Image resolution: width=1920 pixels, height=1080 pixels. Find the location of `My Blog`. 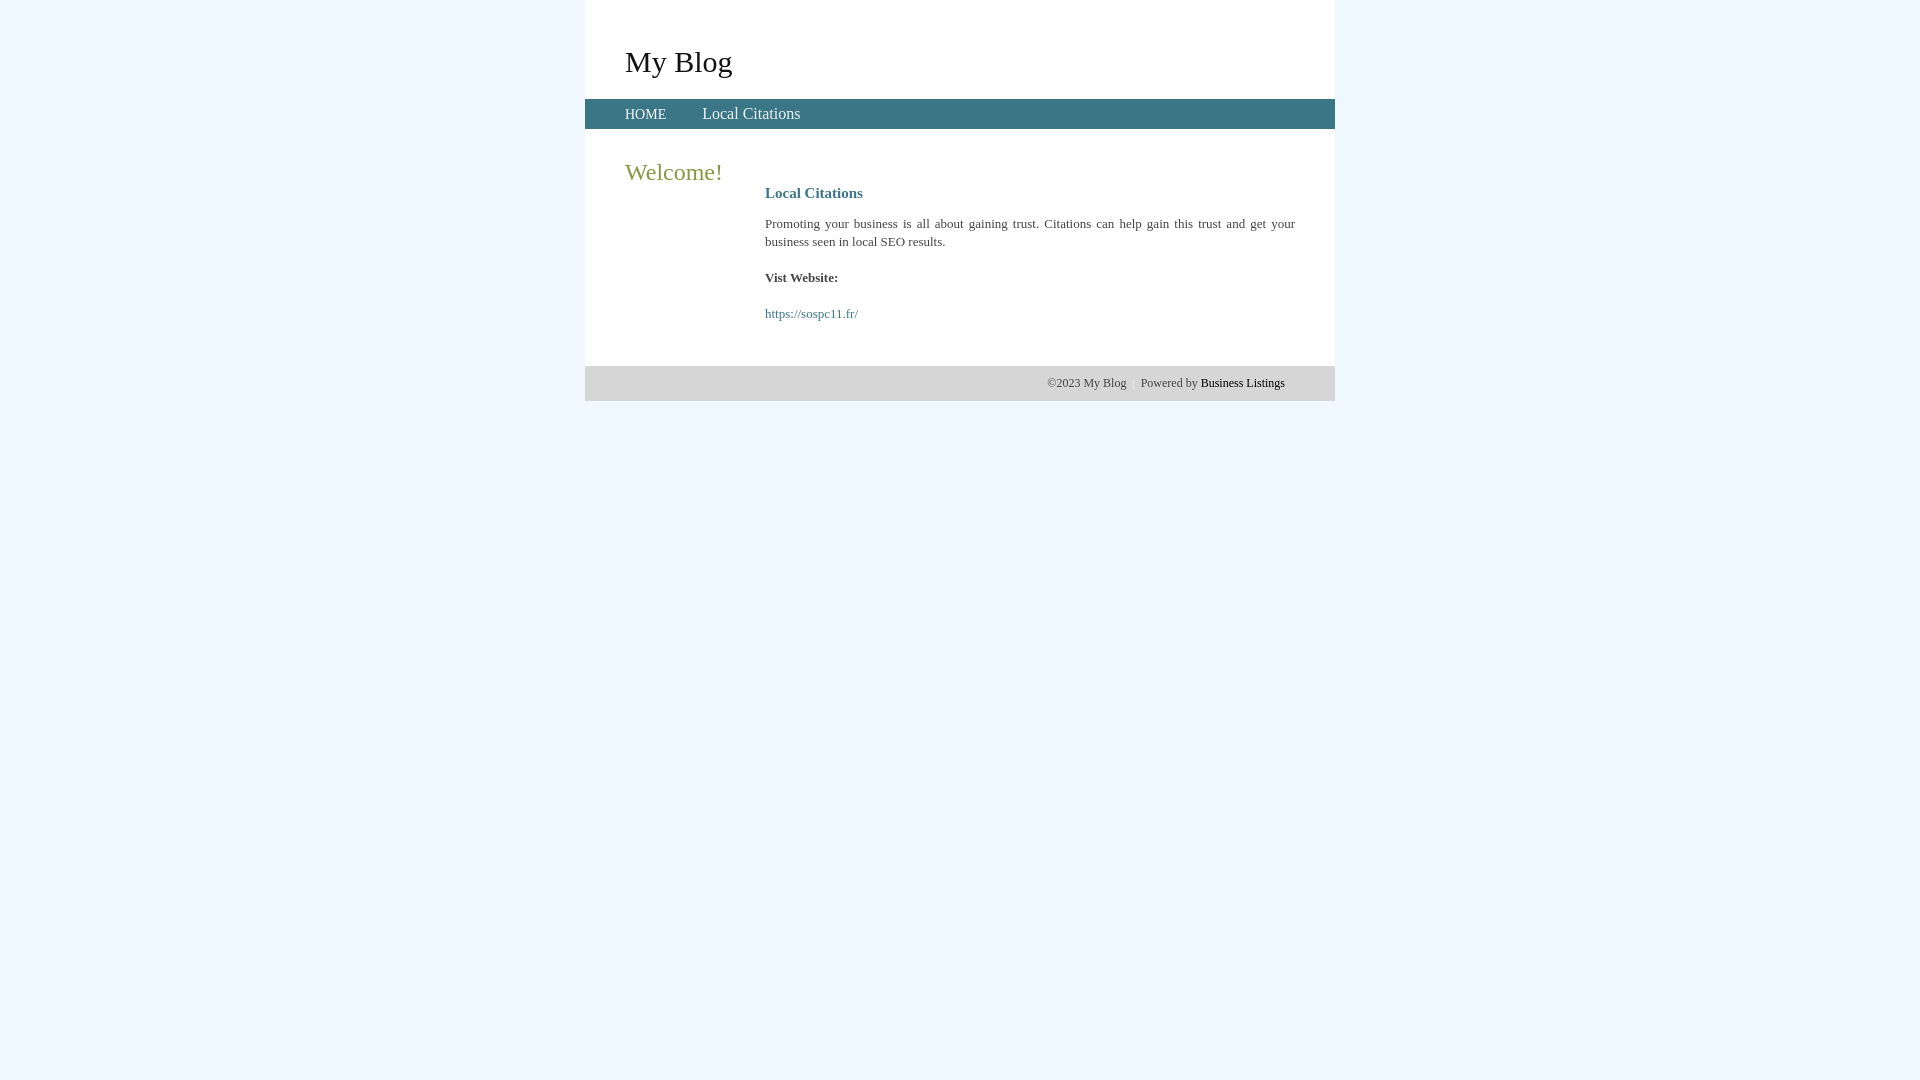

My Blog is located at coordinates (679, 61).